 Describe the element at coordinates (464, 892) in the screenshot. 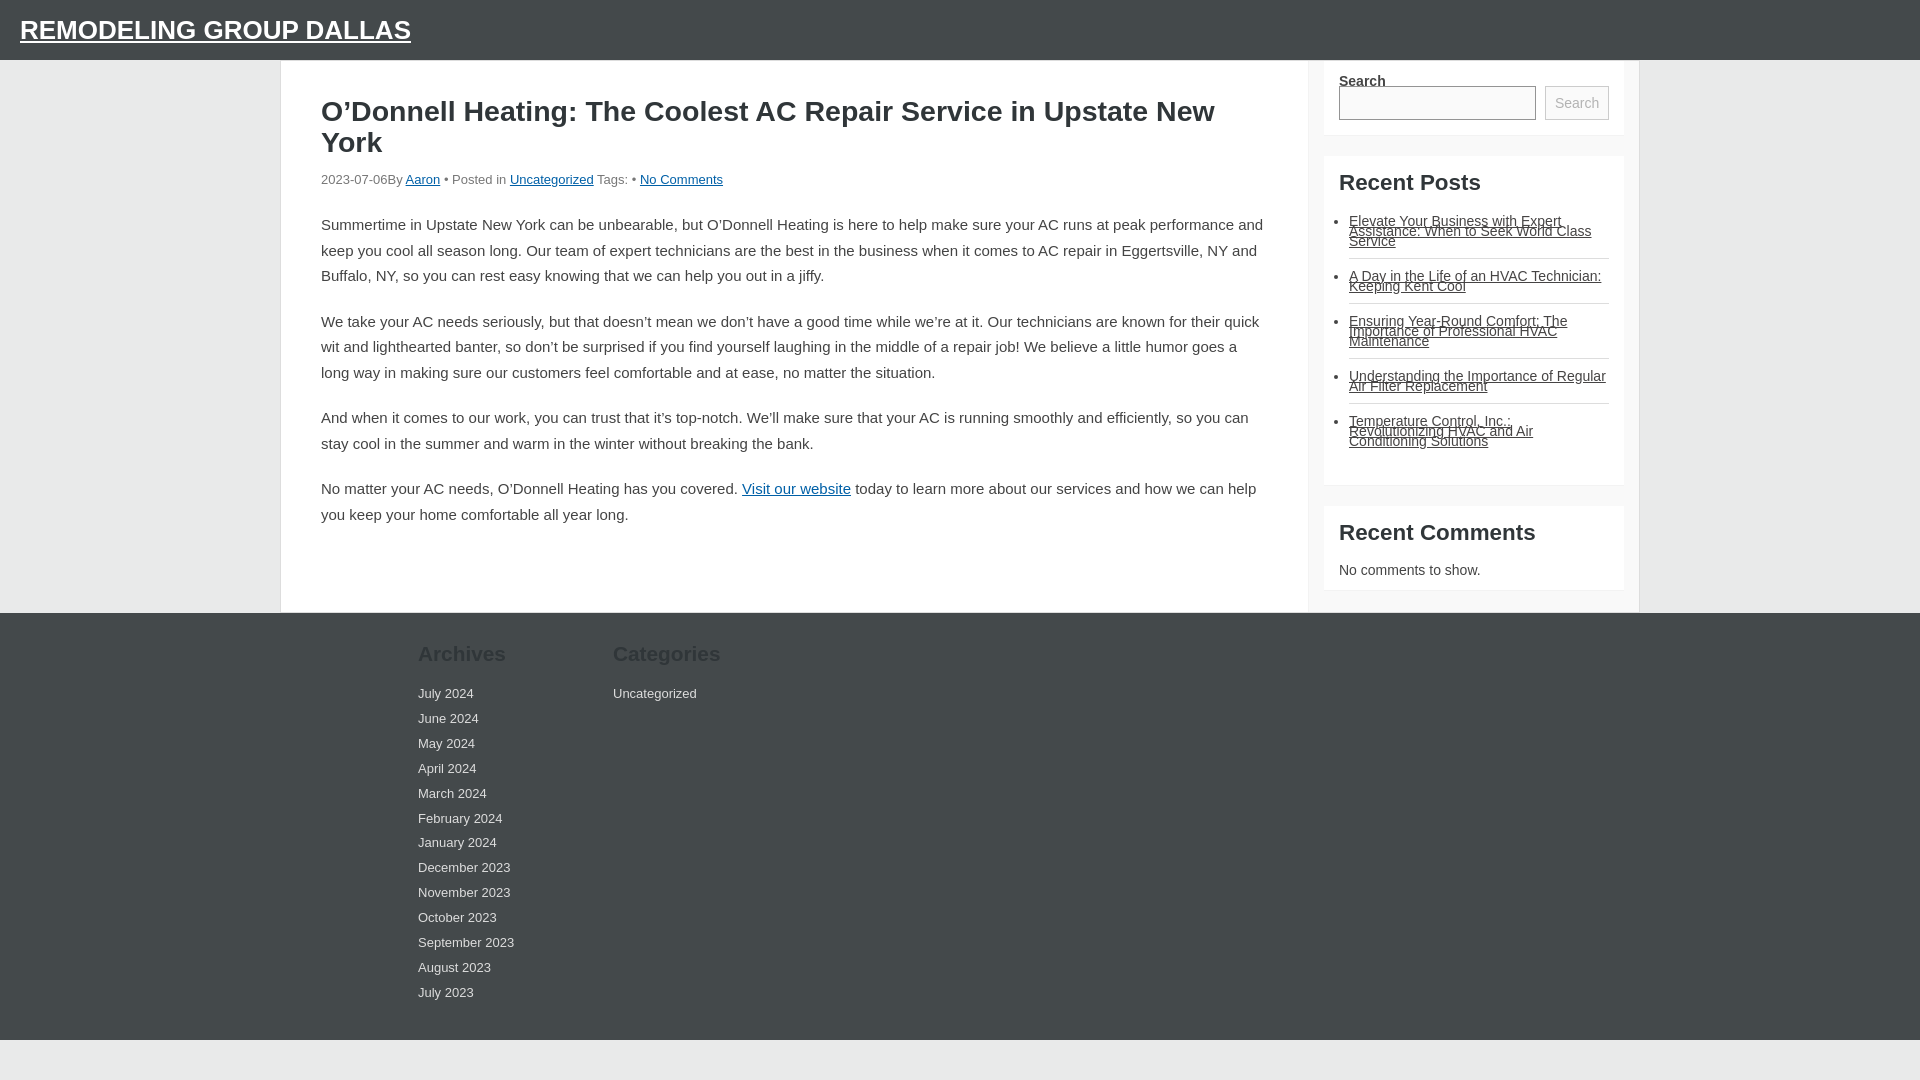

I see `November 2023` at that location.